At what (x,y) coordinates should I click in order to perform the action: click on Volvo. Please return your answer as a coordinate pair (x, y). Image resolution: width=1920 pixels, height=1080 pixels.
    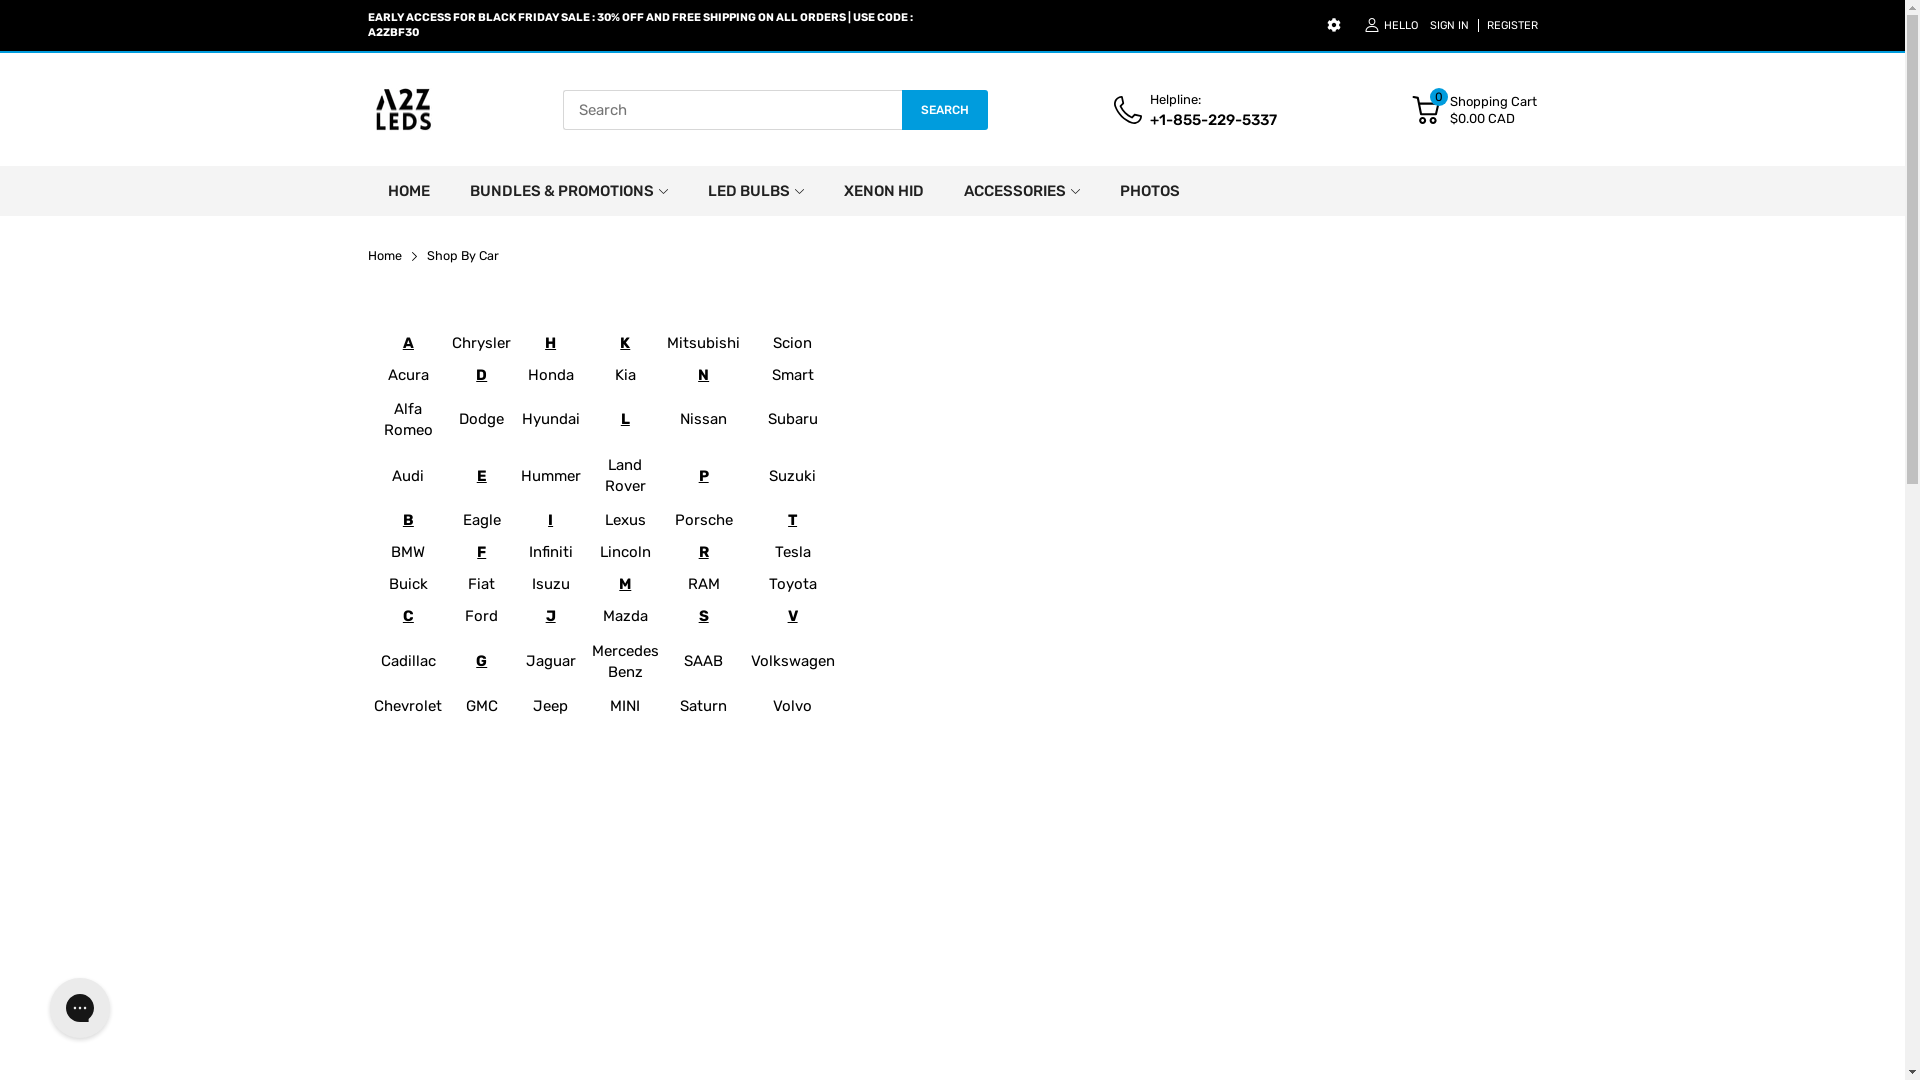
    Looking at the image, I should click on (792, 706).